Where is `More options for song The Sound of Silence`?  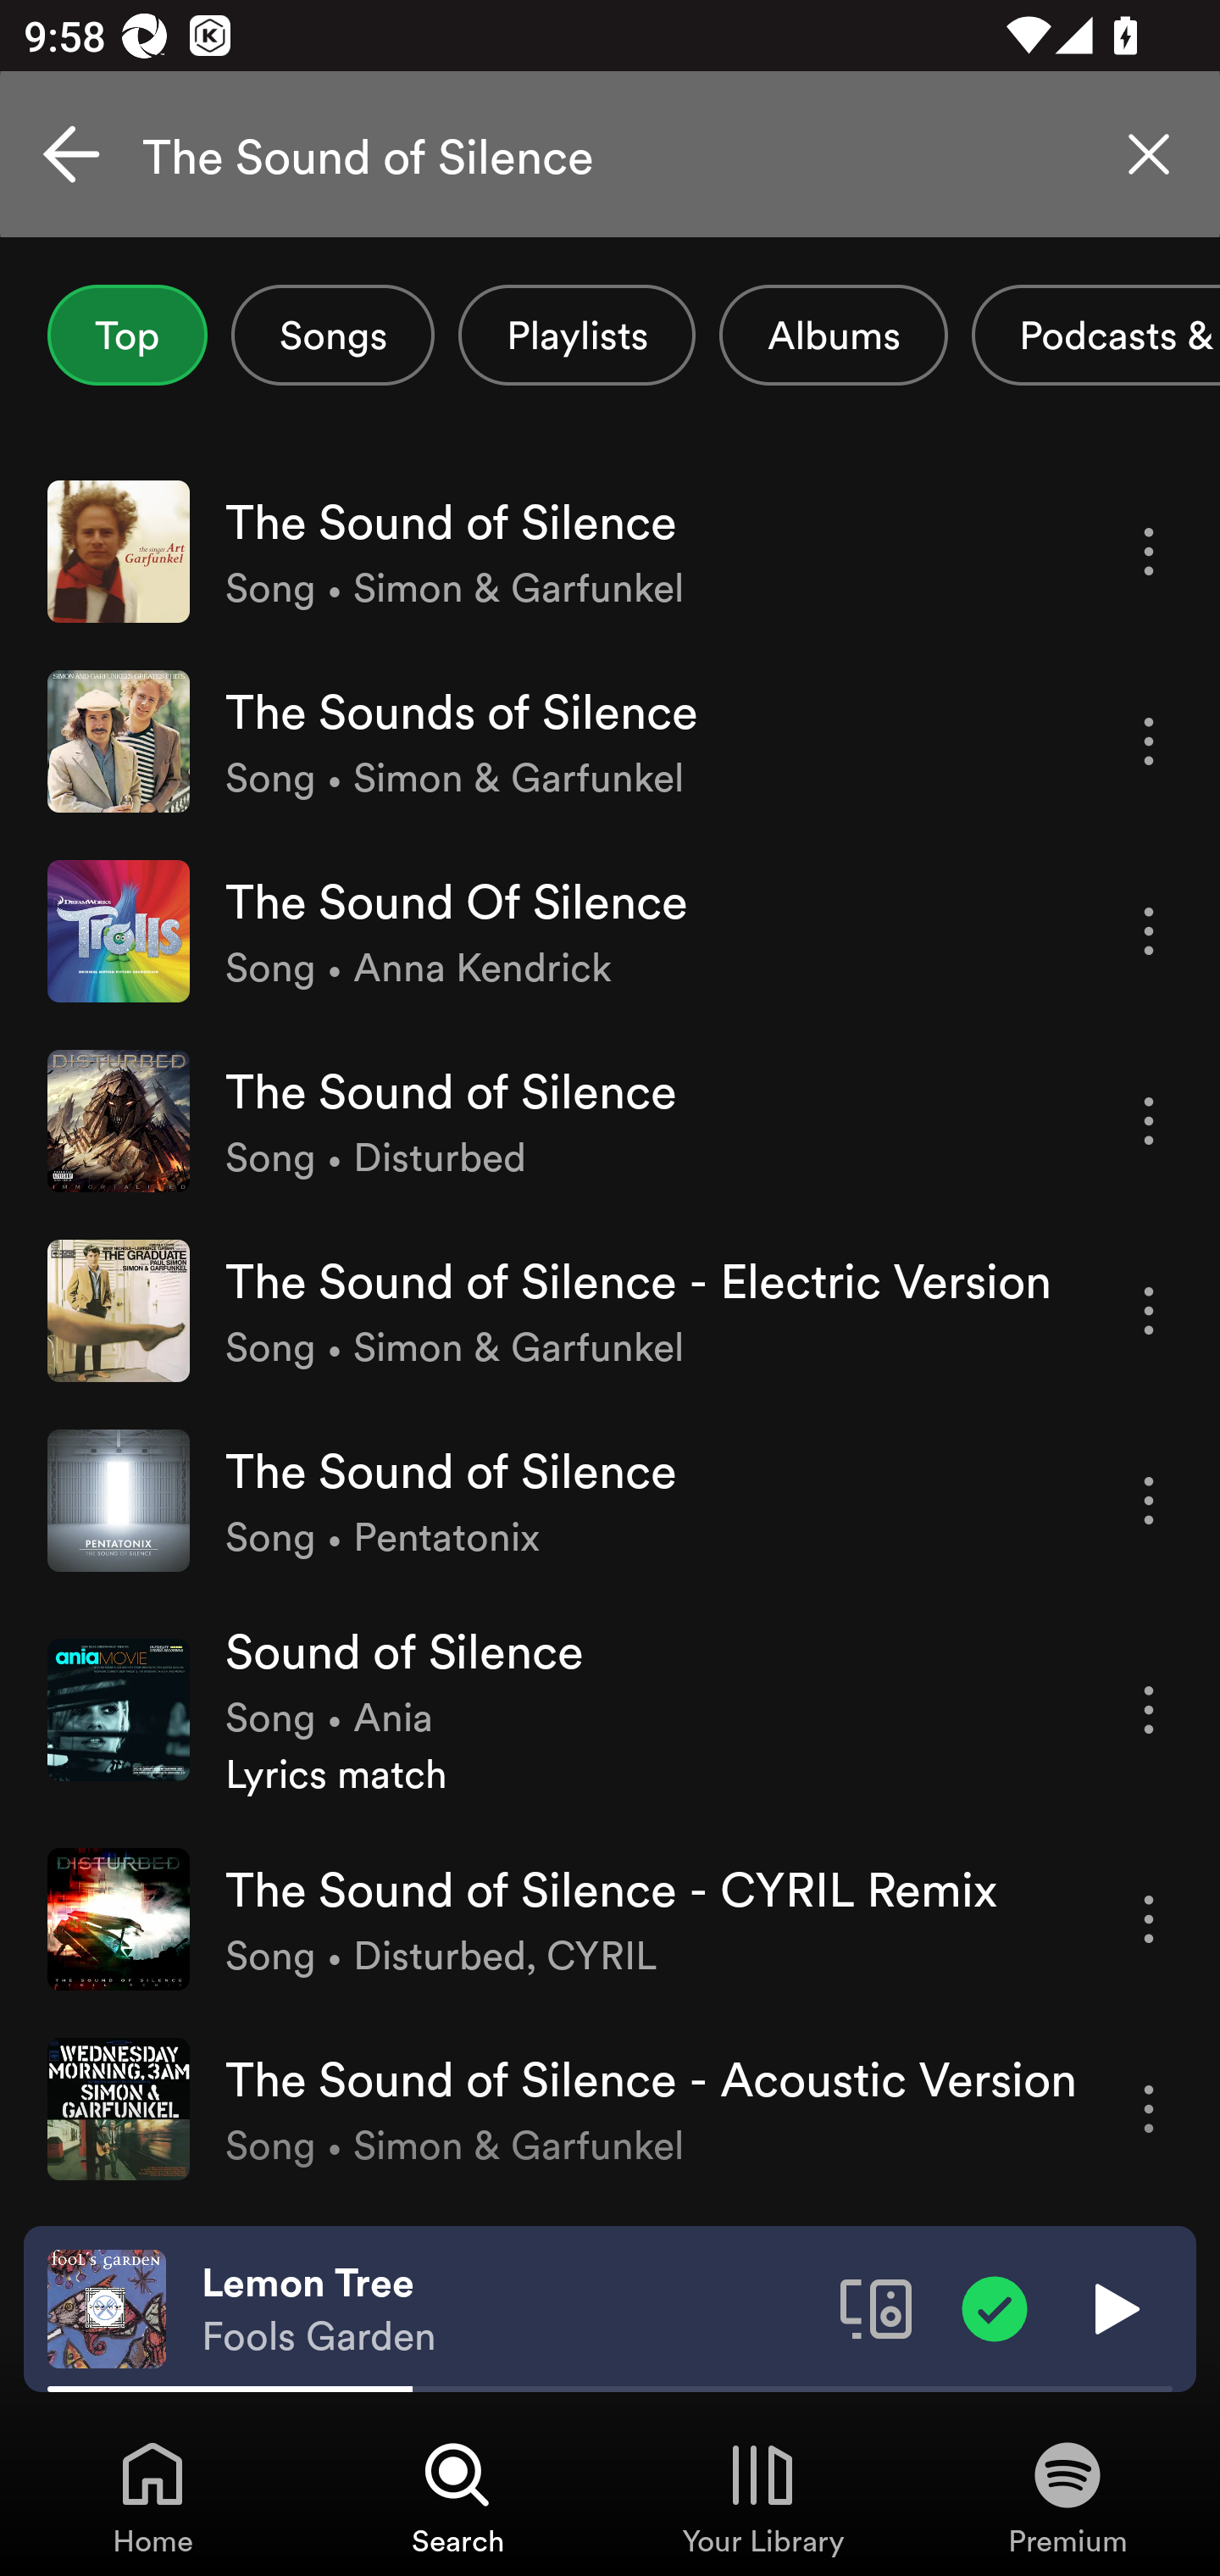
More options for song The Sound of Silence is located at coordinates (1149, 1122).